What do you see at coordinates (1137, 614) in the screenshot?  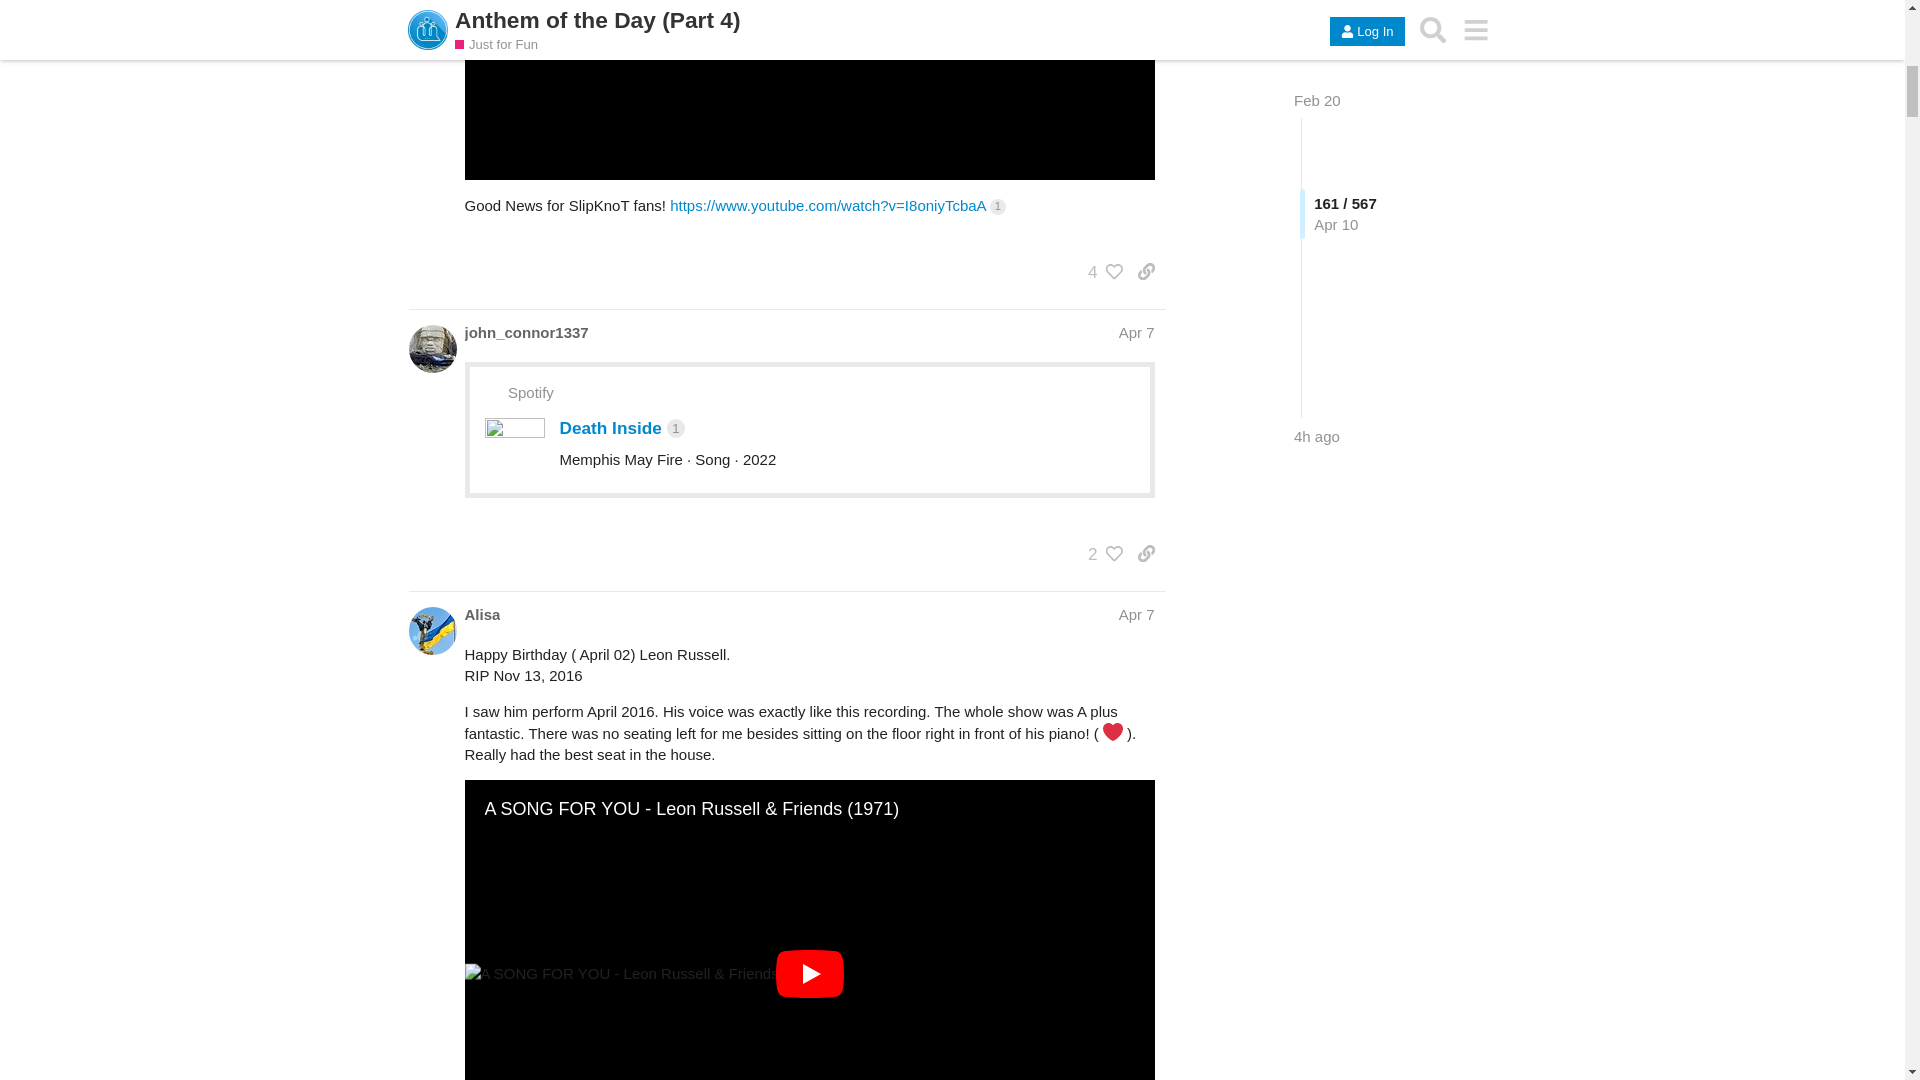 I see `Apr 7` at bounding box center [1137, 614].